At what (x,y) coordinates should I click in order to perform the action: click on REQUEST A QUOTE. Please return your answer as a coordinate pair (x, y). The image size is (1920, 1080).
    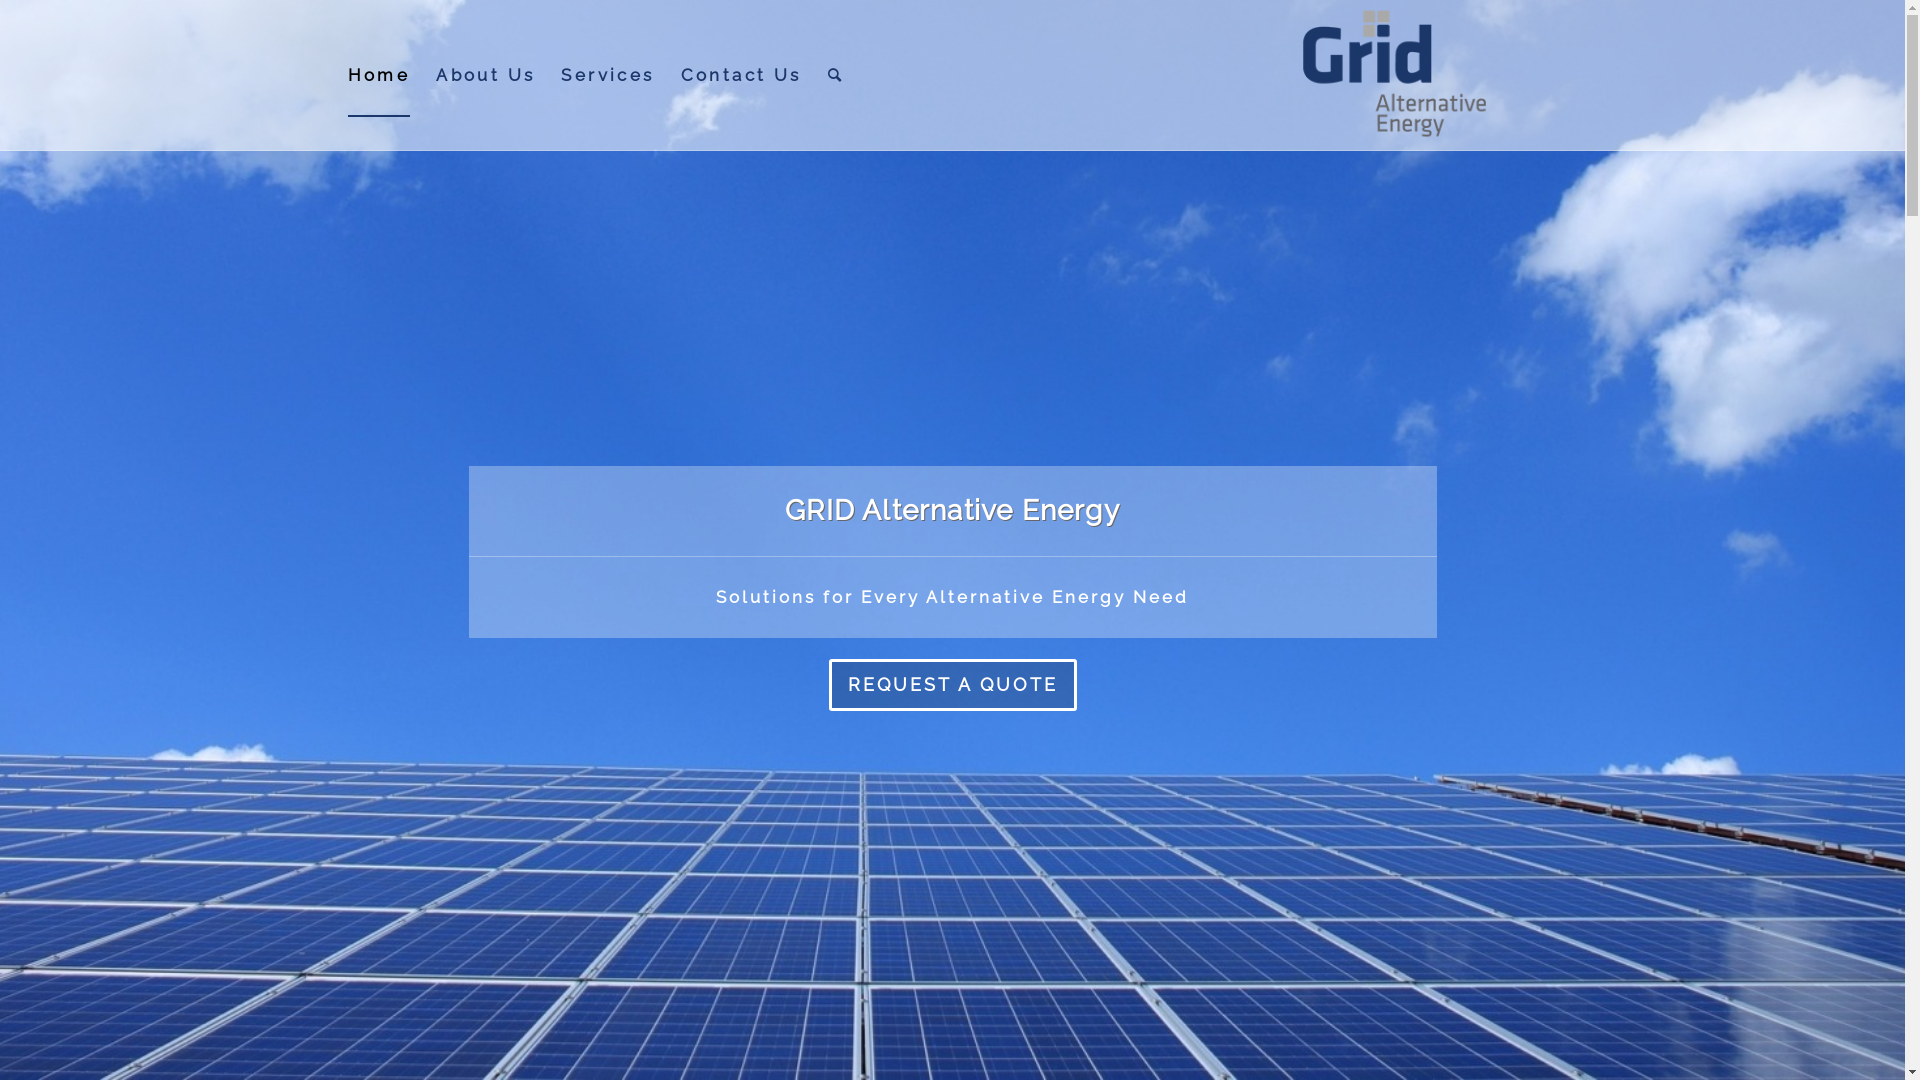
    Looking at the image, I should click on (952, 685).